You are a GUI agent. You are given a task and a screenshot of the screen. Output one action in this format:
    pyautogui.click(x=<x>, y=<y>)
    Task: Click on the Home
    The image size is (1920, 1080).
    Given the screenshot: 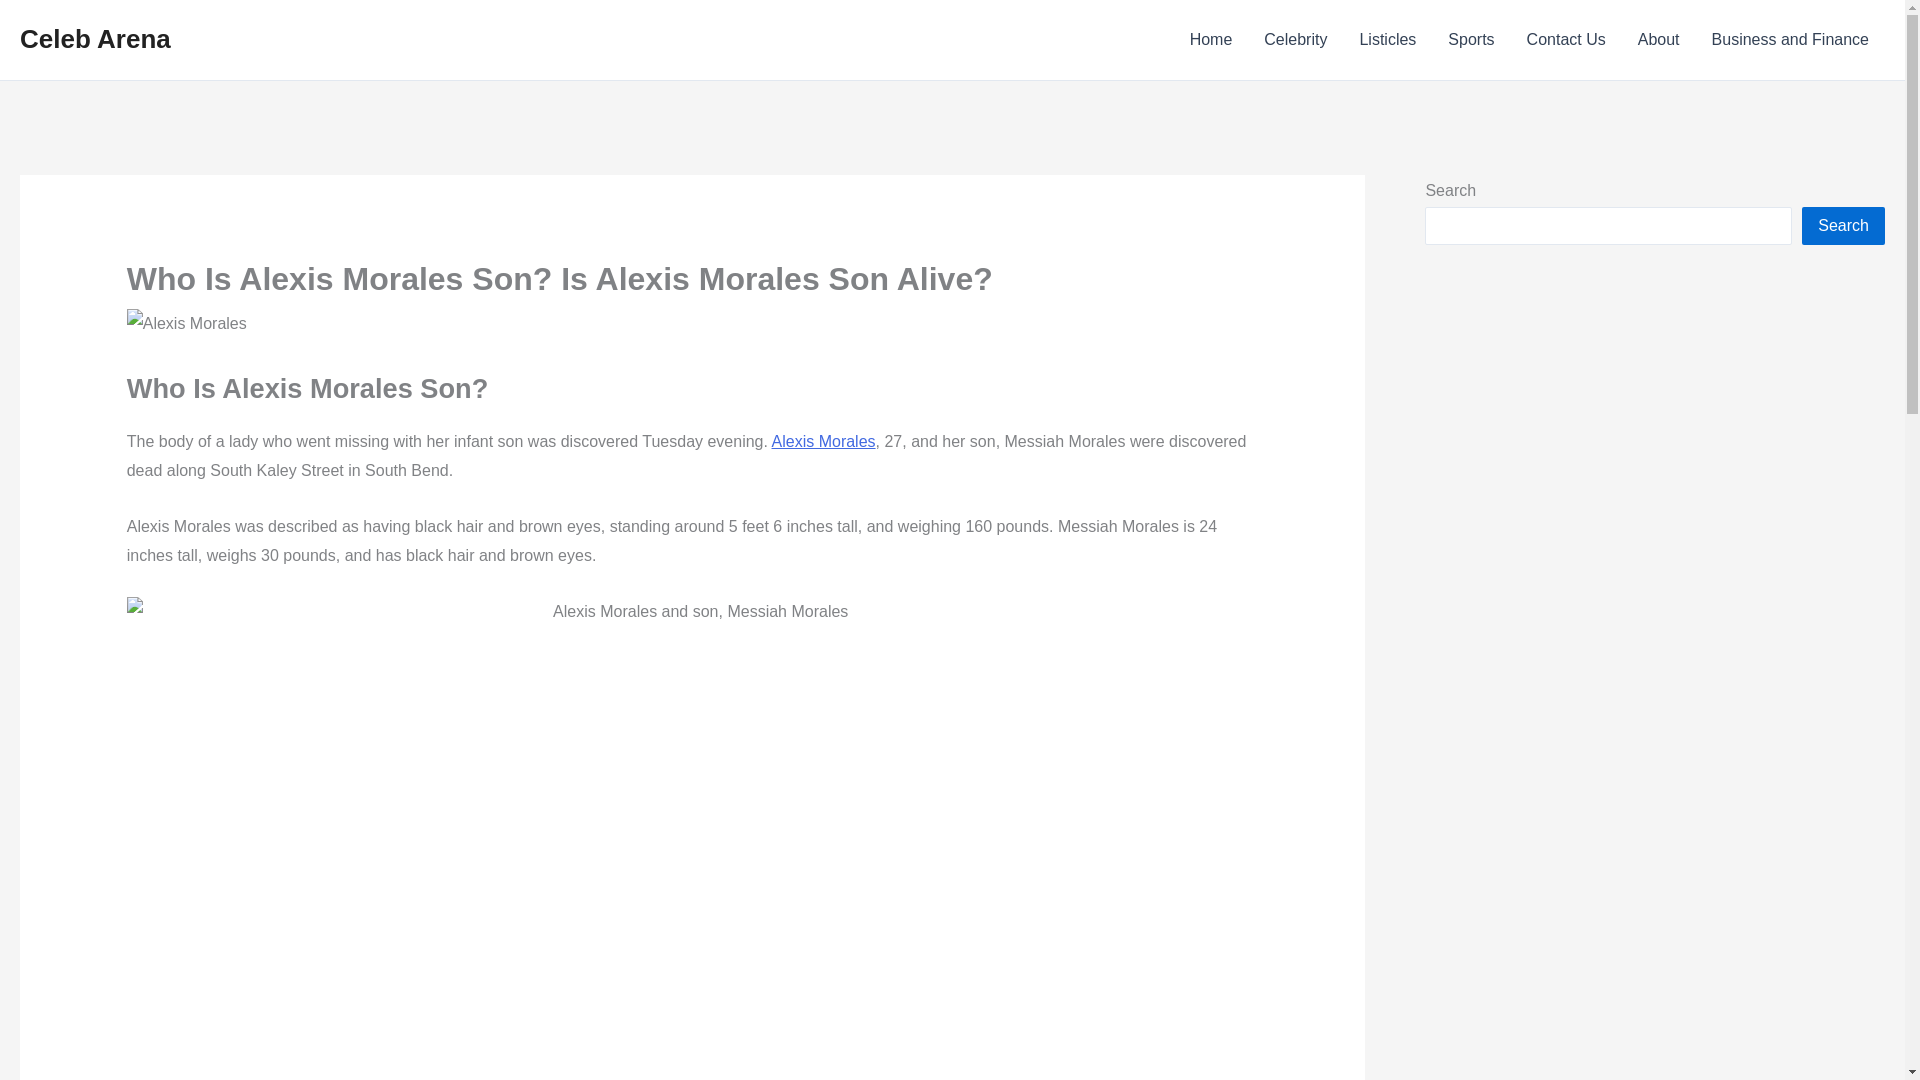 What is the action you would take?
    pyautogui.click(x=1211, y=40)
    